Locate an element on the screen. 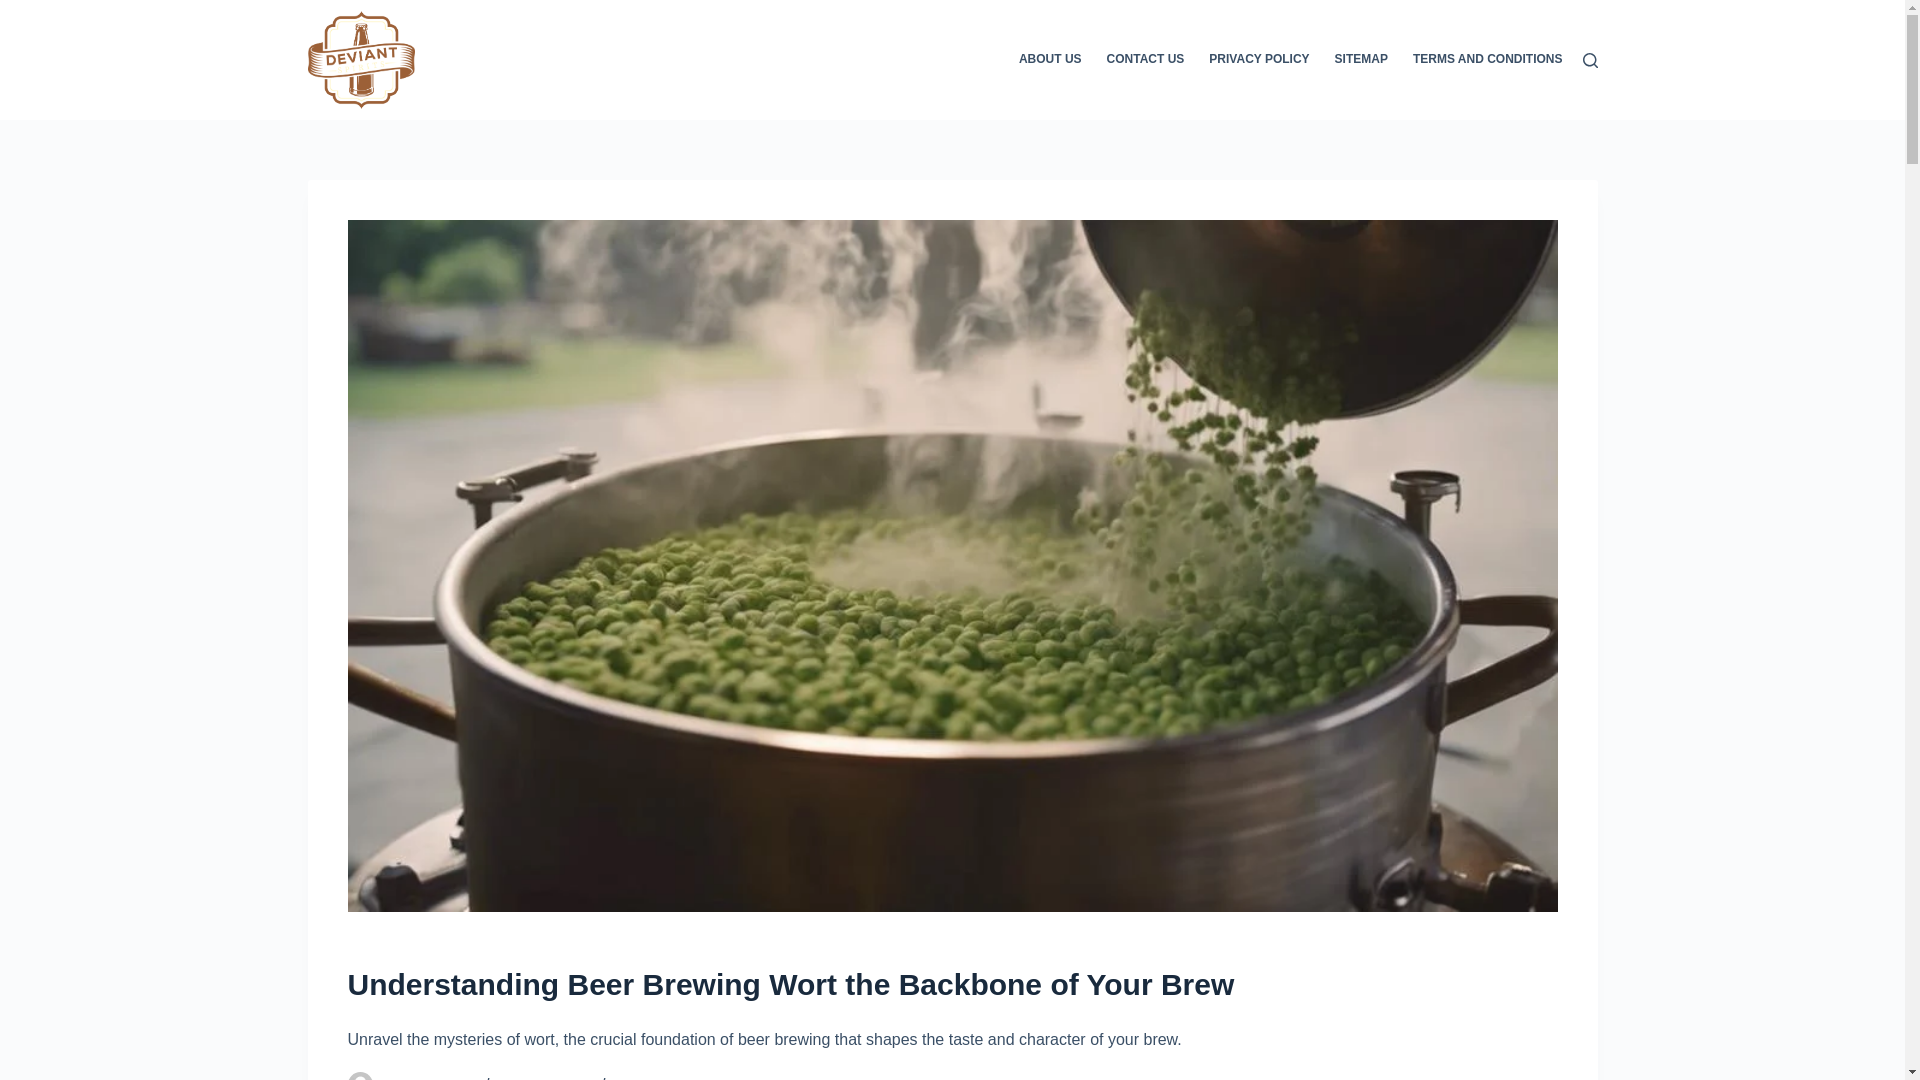 This screenshot has width=1920, height=1080. PRIVACY POLICY is located at coordinates (1259, 60).